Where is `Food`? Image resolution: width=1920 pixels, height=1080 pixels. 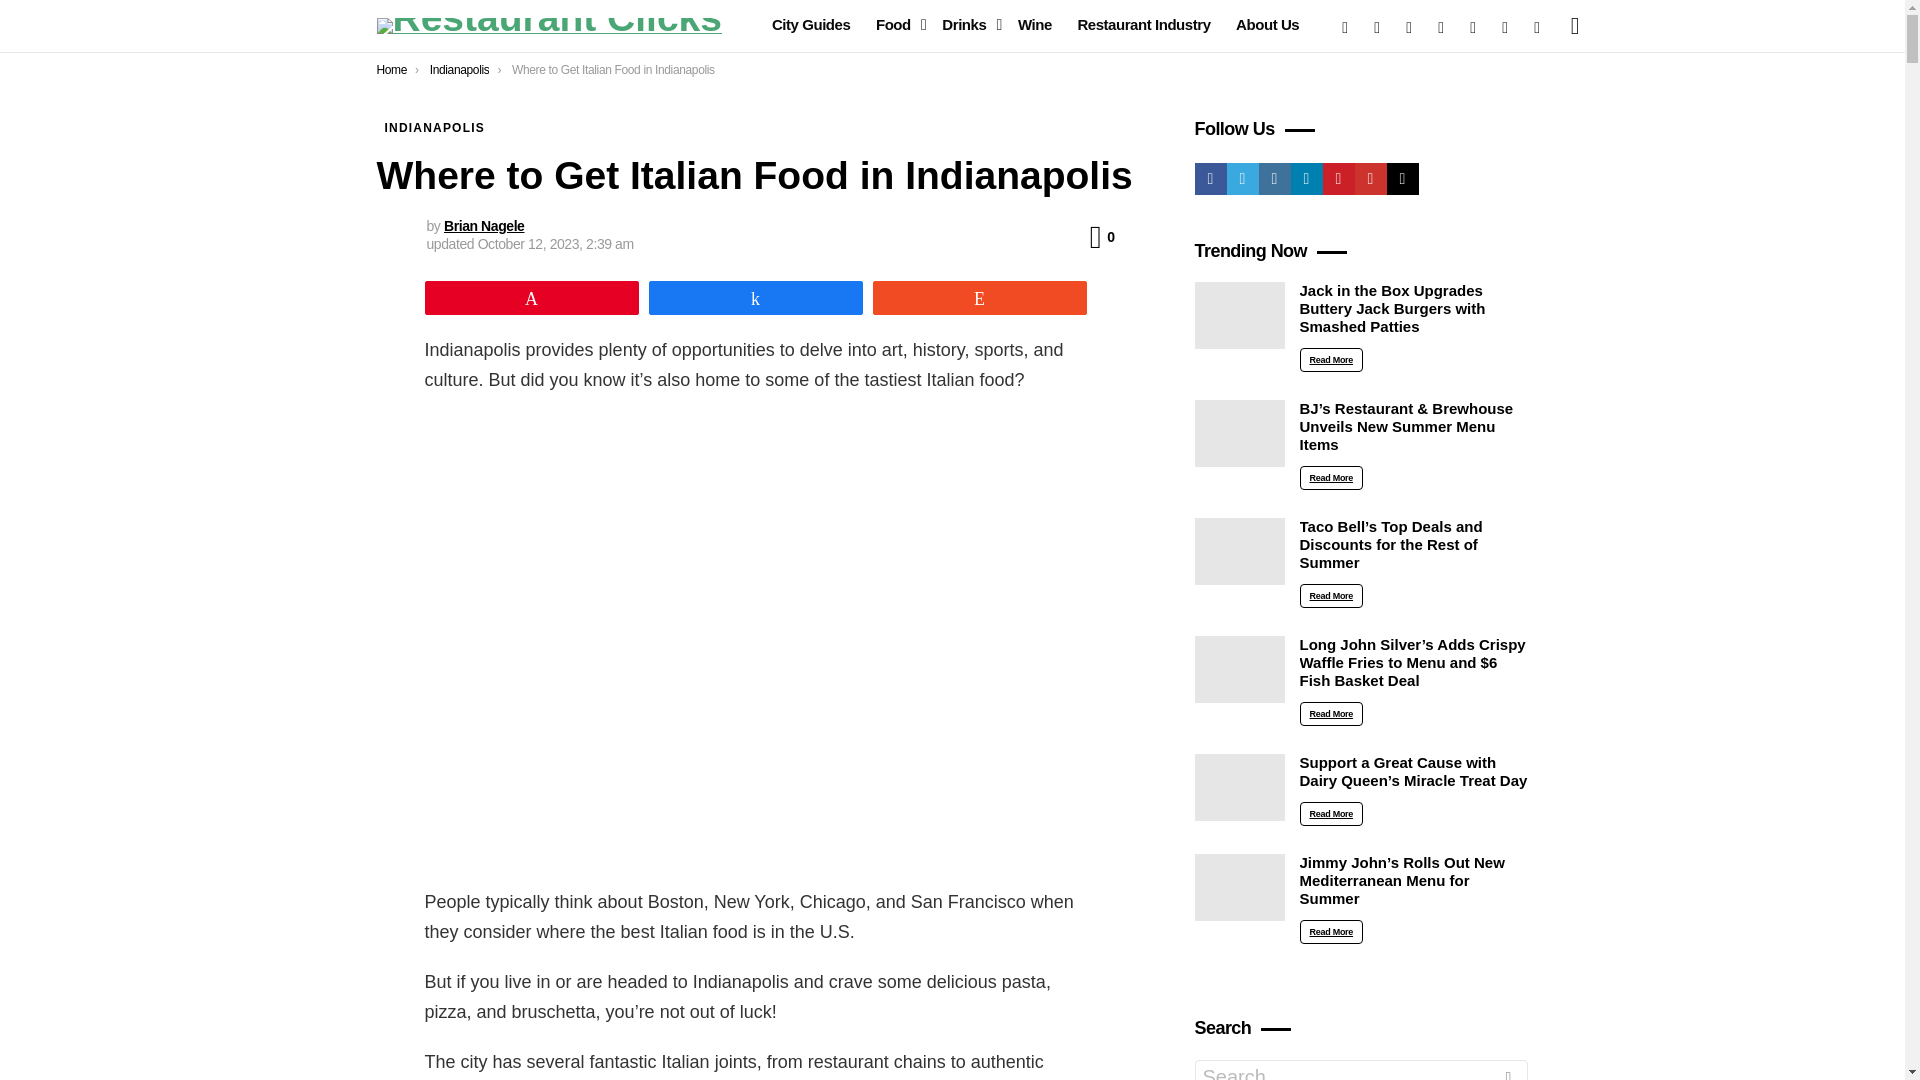
Food is located at coordinates (896, 24).